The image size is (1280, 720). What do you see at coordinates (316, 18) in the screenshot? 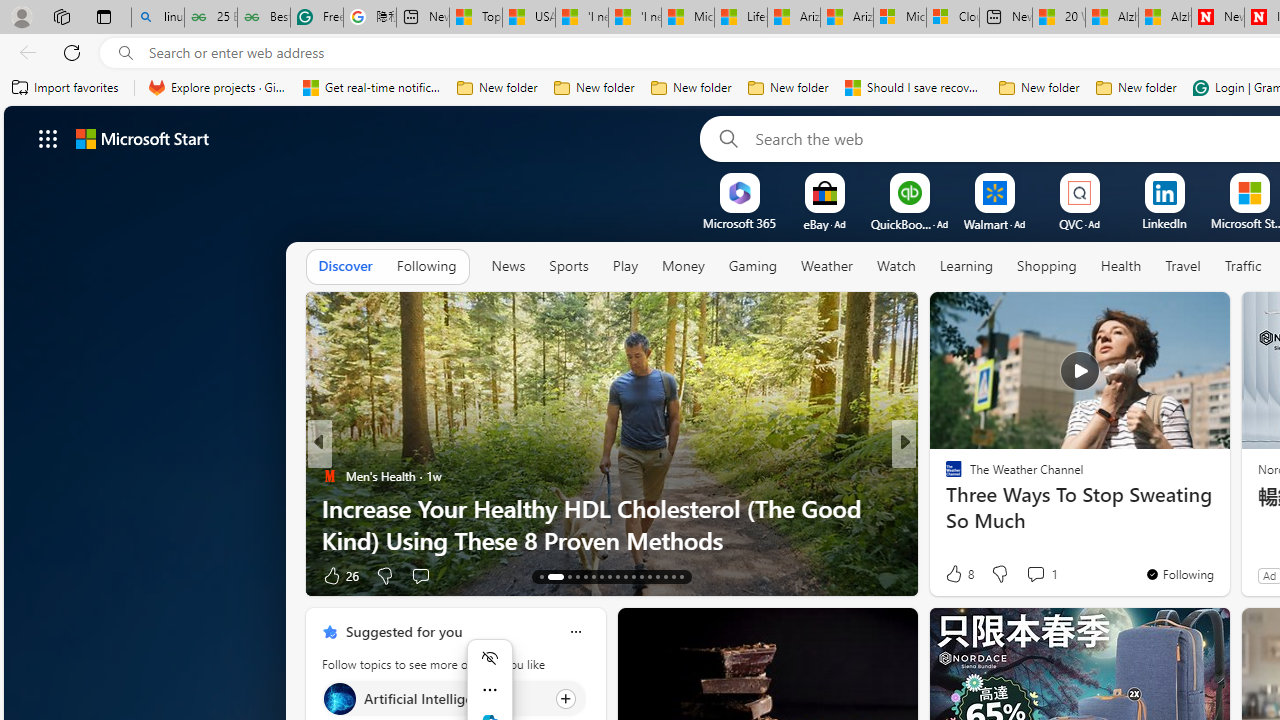
I see `Free AI Writing Assistance for Students | Grammarly` at bounding box center [316, 18].